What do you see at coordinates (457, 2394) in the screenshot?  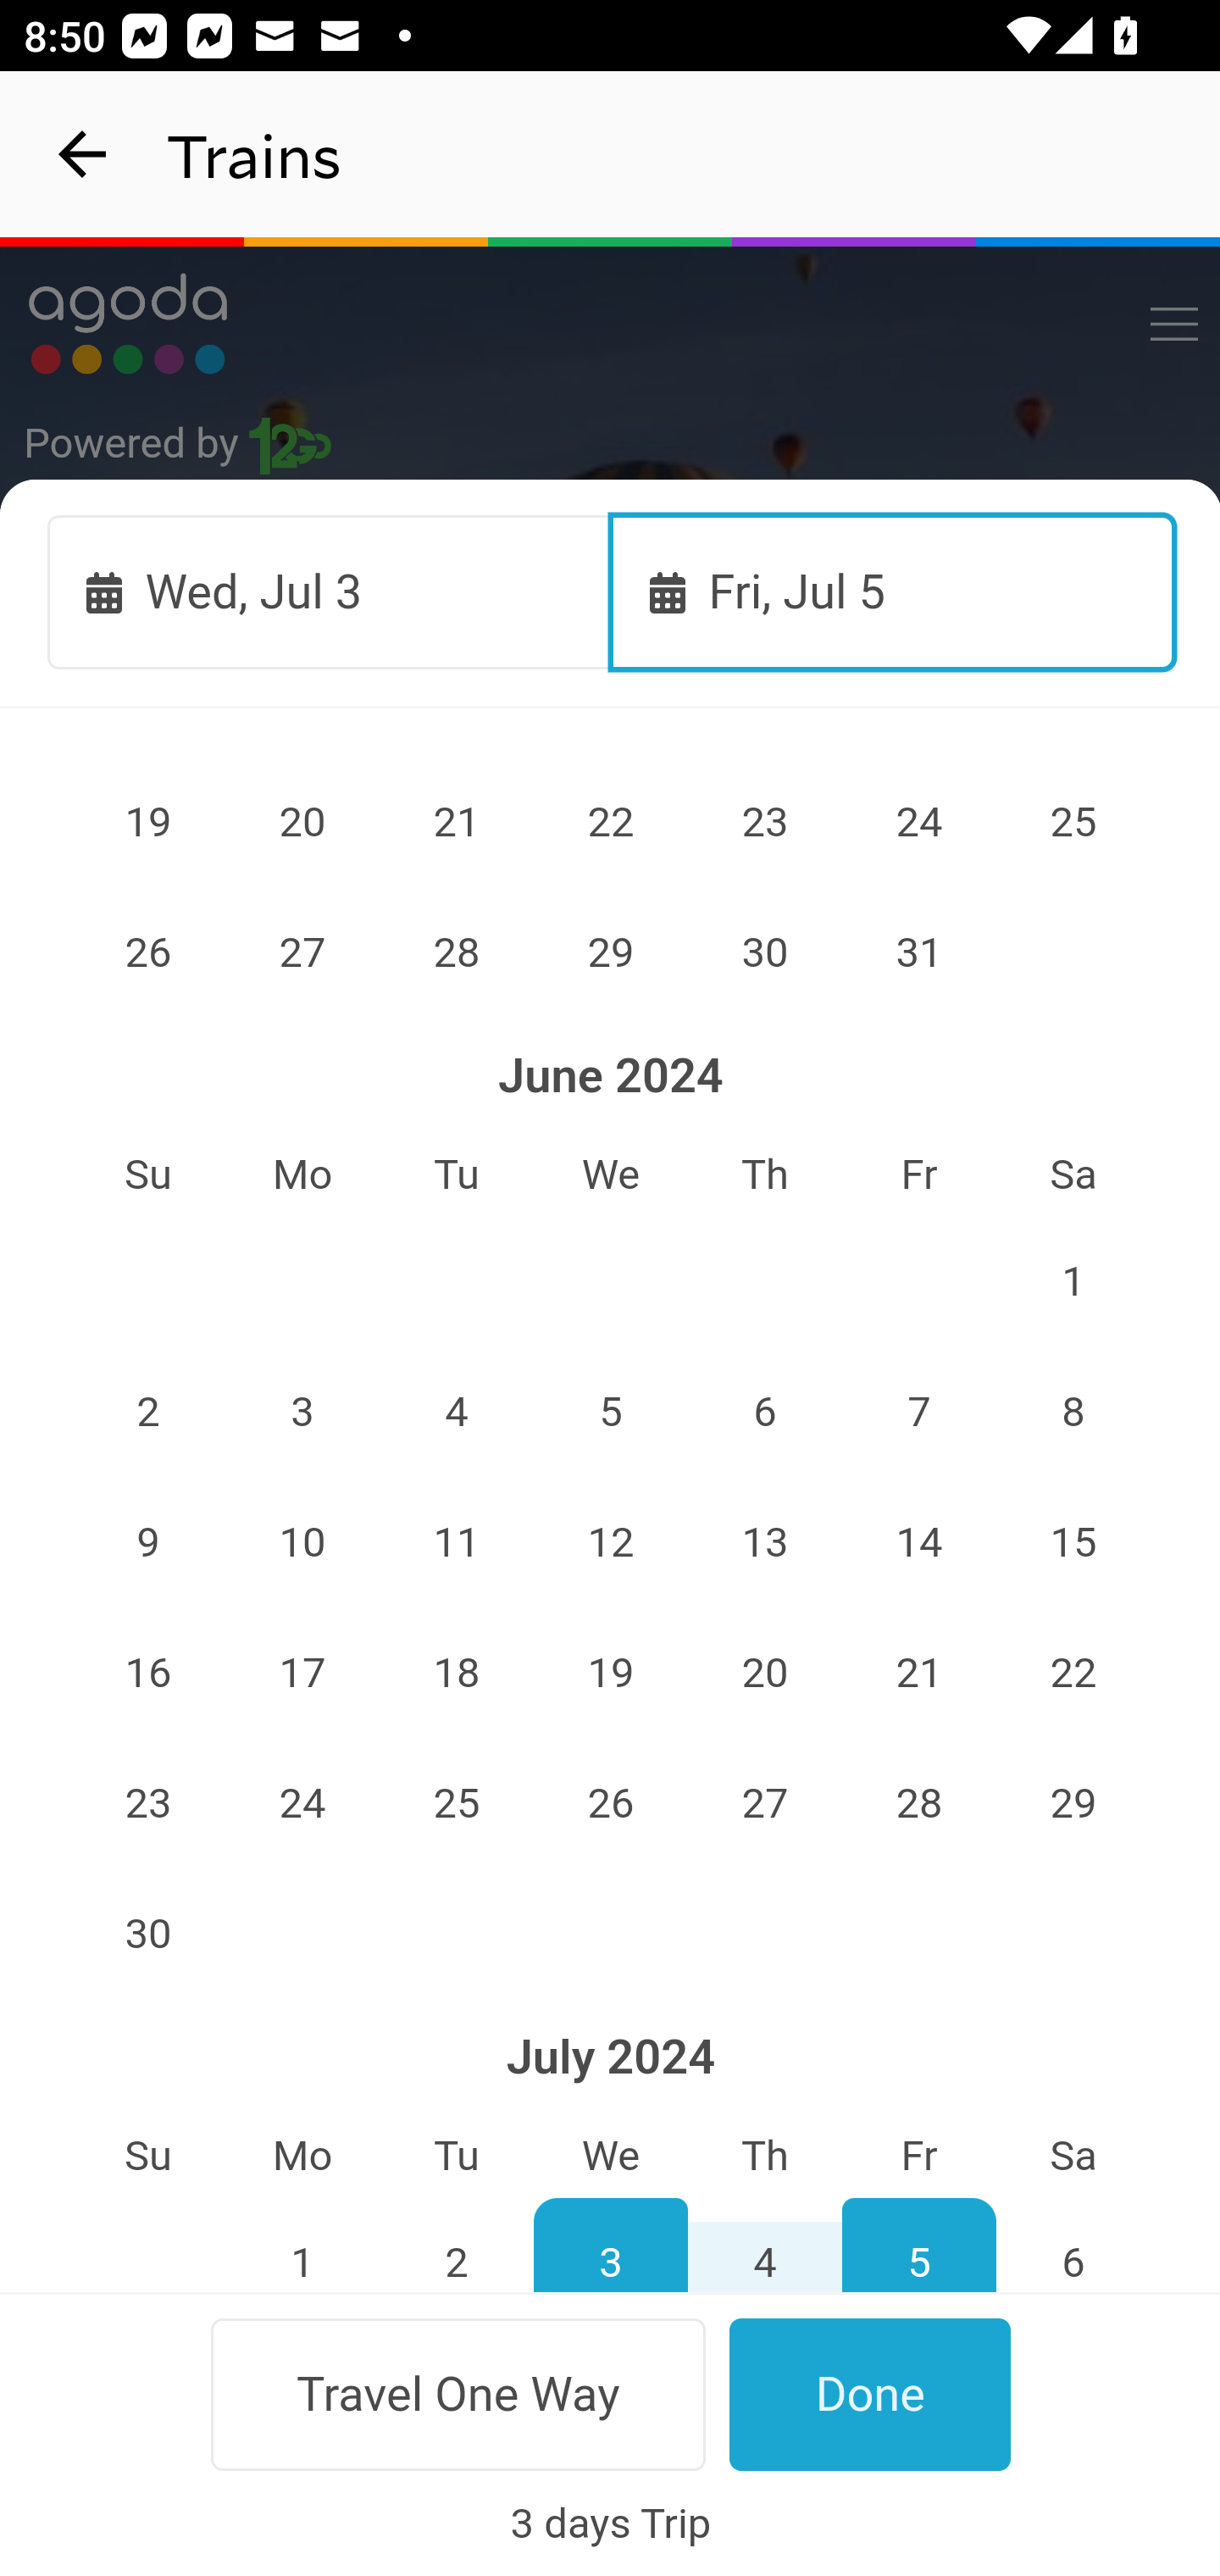 I see `Travel One Way` at bounding box center [457, 2394].